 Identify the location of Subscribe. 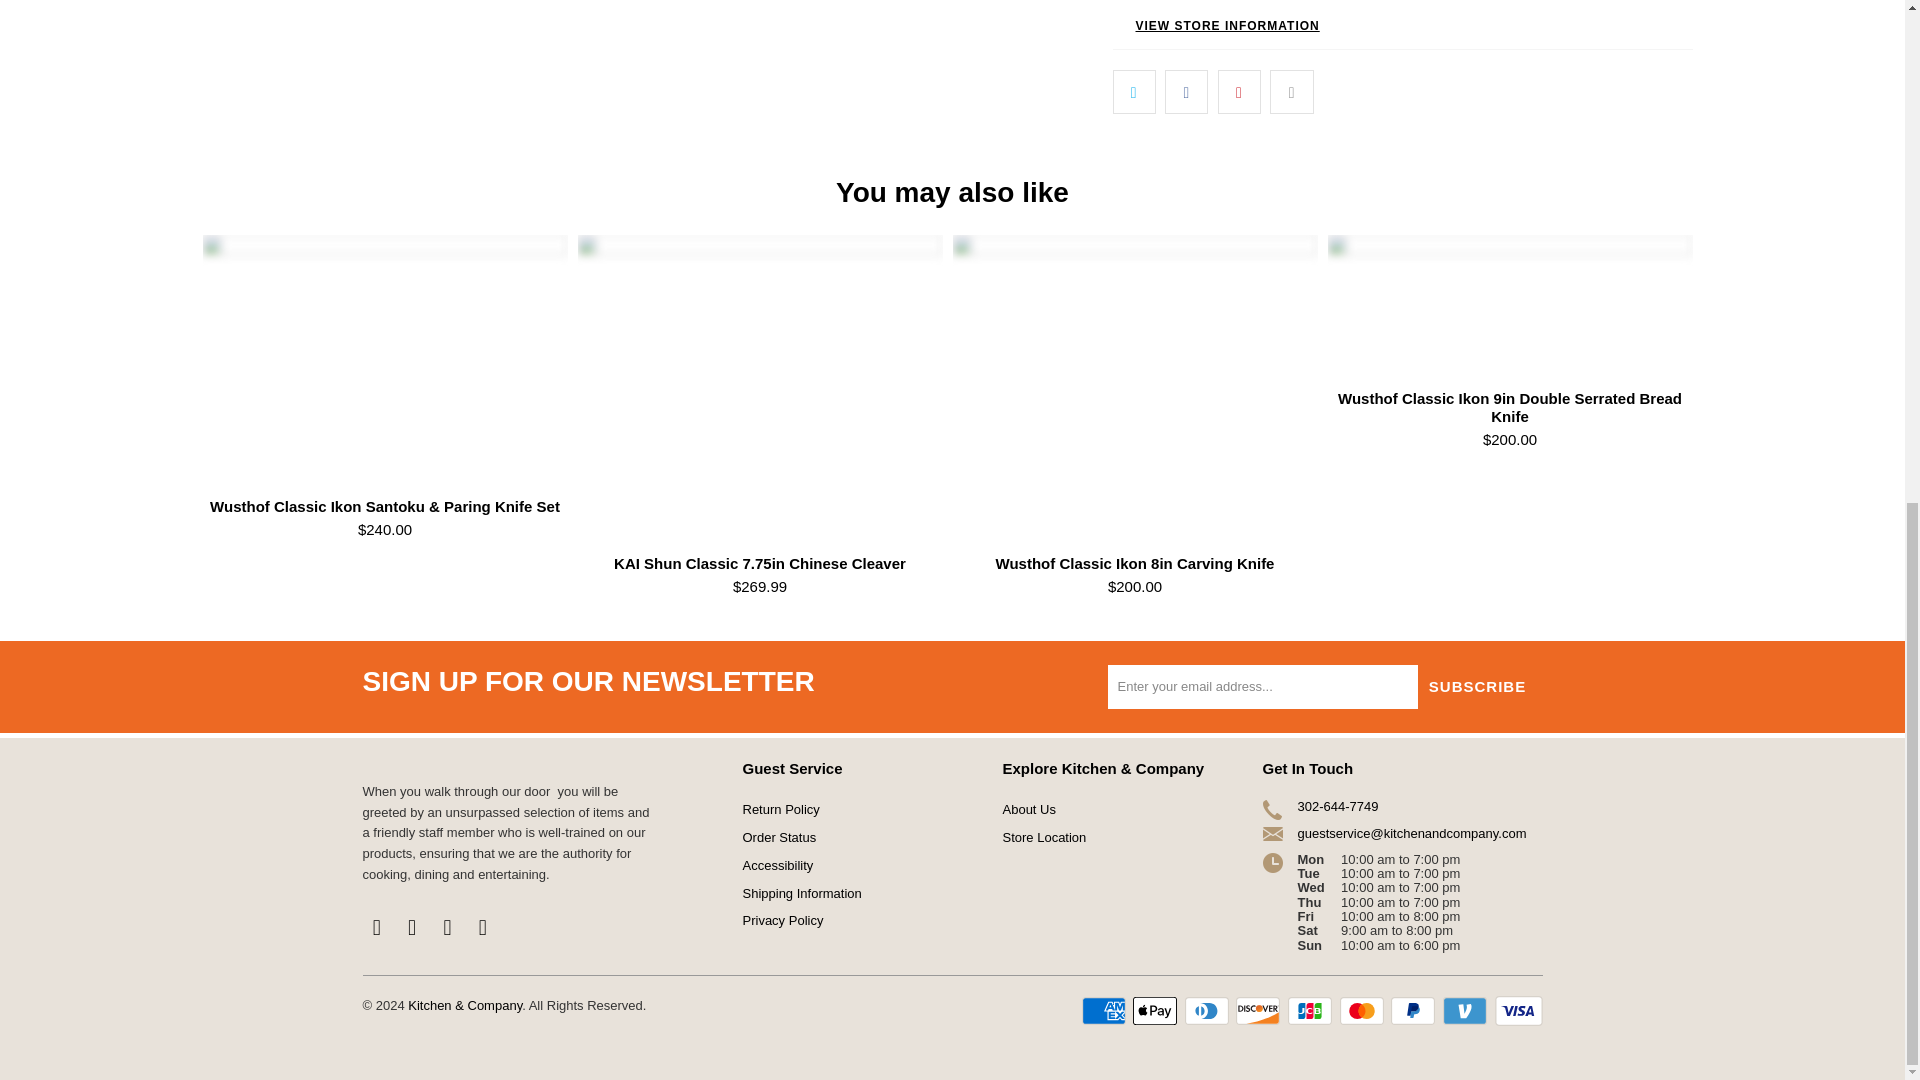
(1478, 686).